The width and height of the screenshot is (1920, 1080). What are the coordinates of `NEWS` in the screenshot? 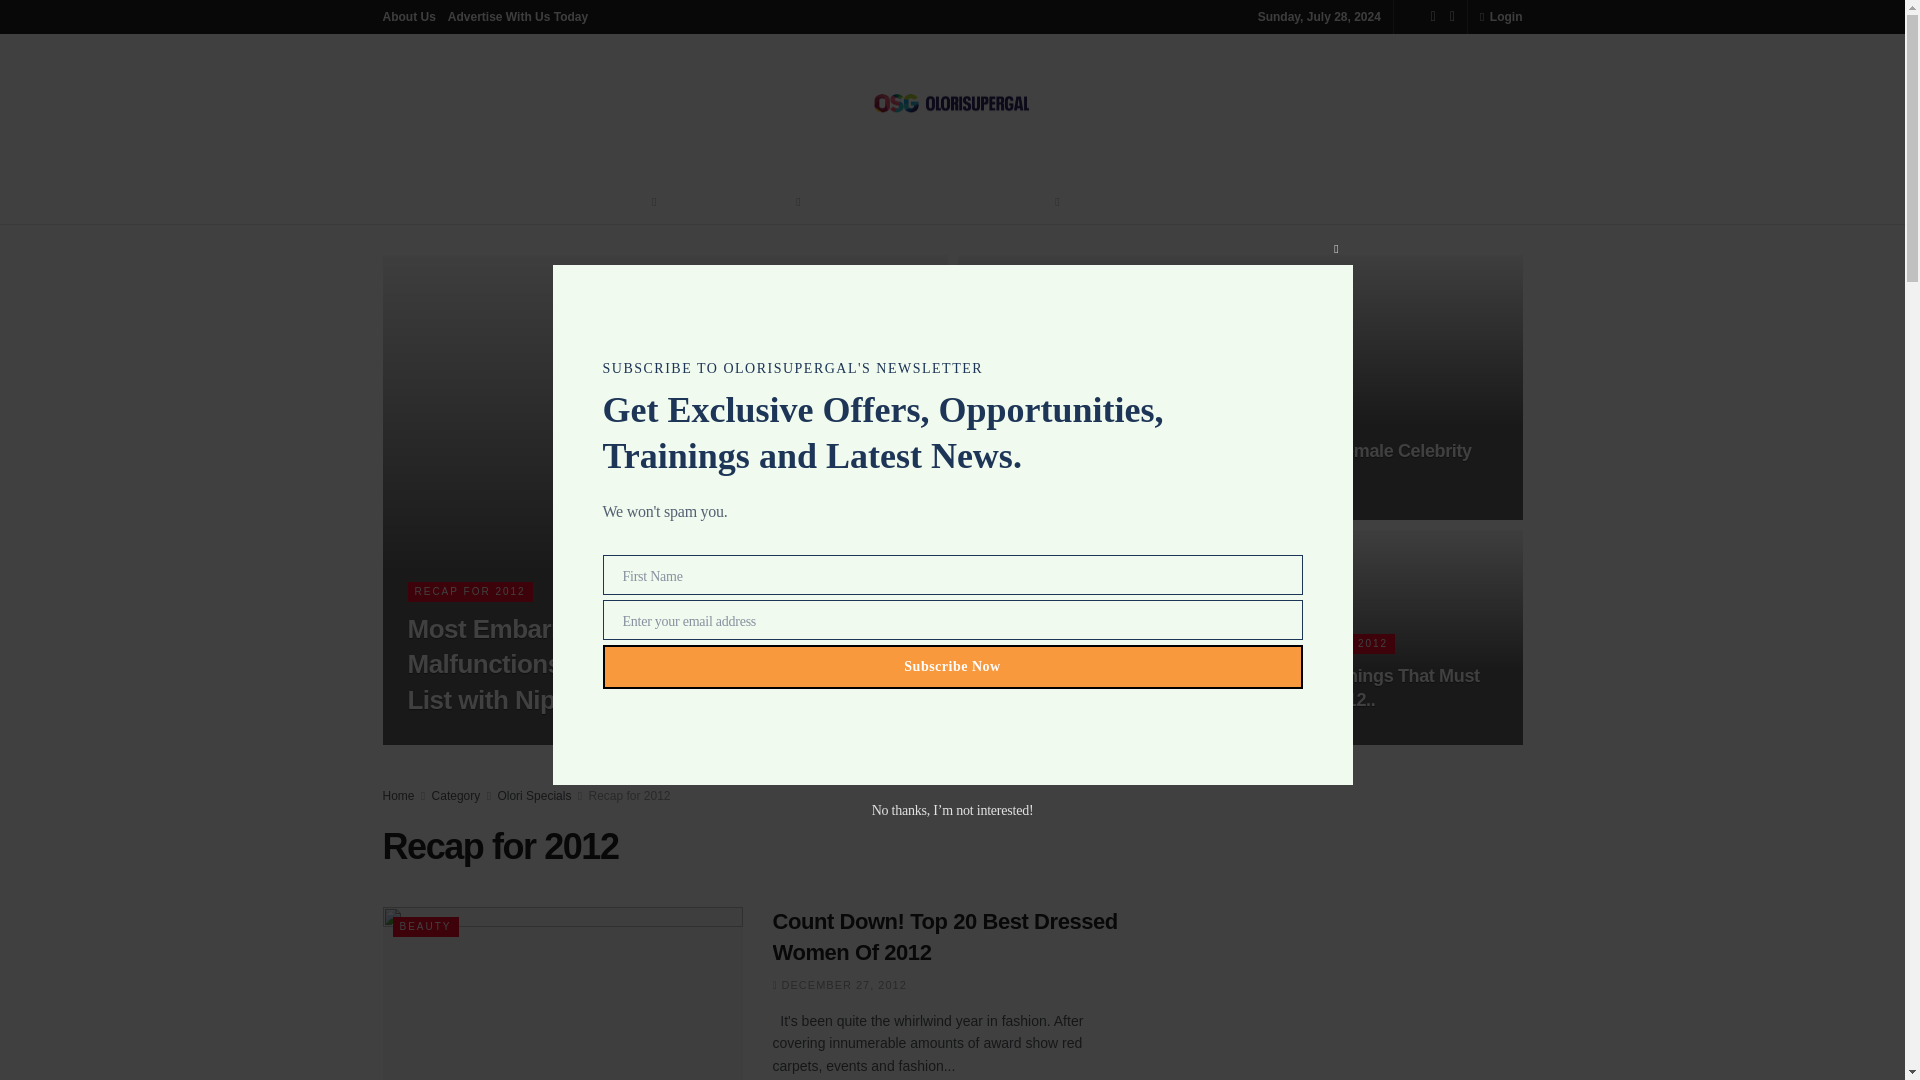 It's located at (630, 202).